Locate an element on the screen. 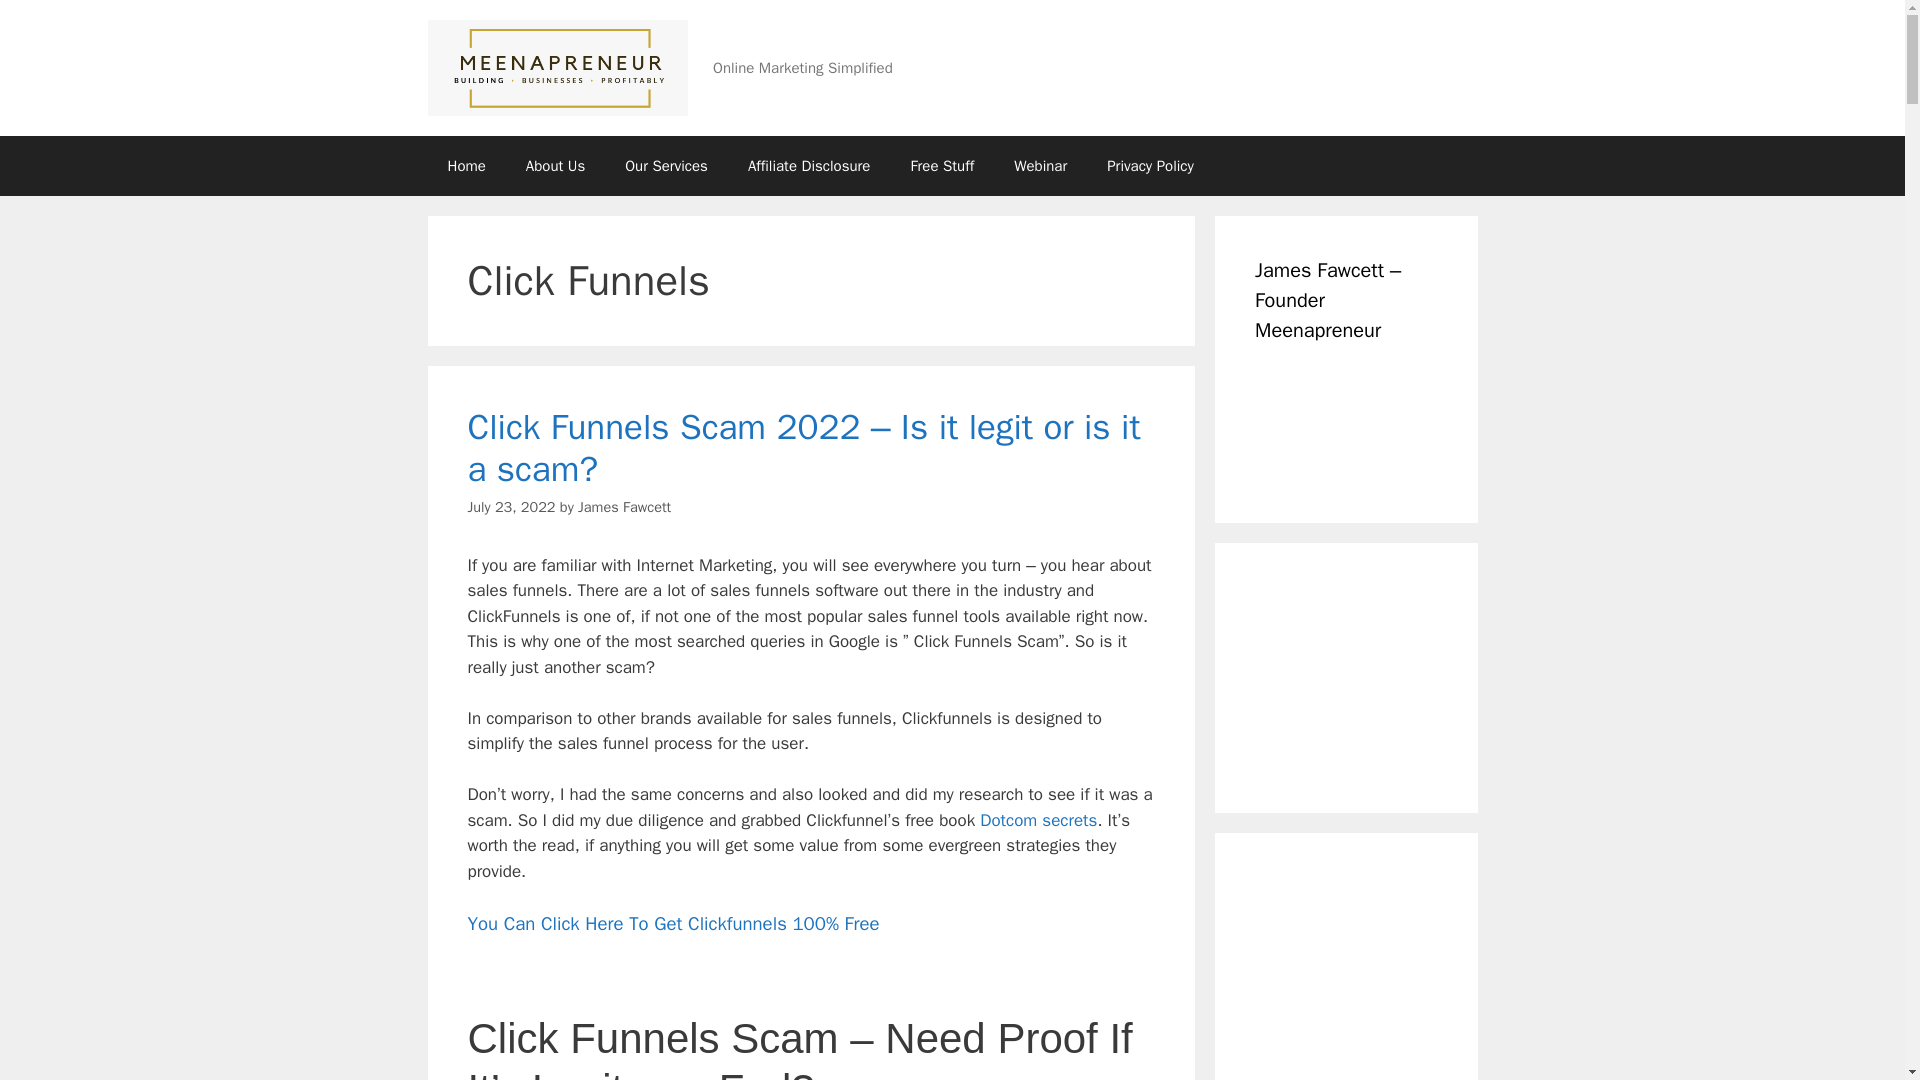 This screenshot has height=1080, width=1920. James Fawcett is located at coordinates (624, 506).